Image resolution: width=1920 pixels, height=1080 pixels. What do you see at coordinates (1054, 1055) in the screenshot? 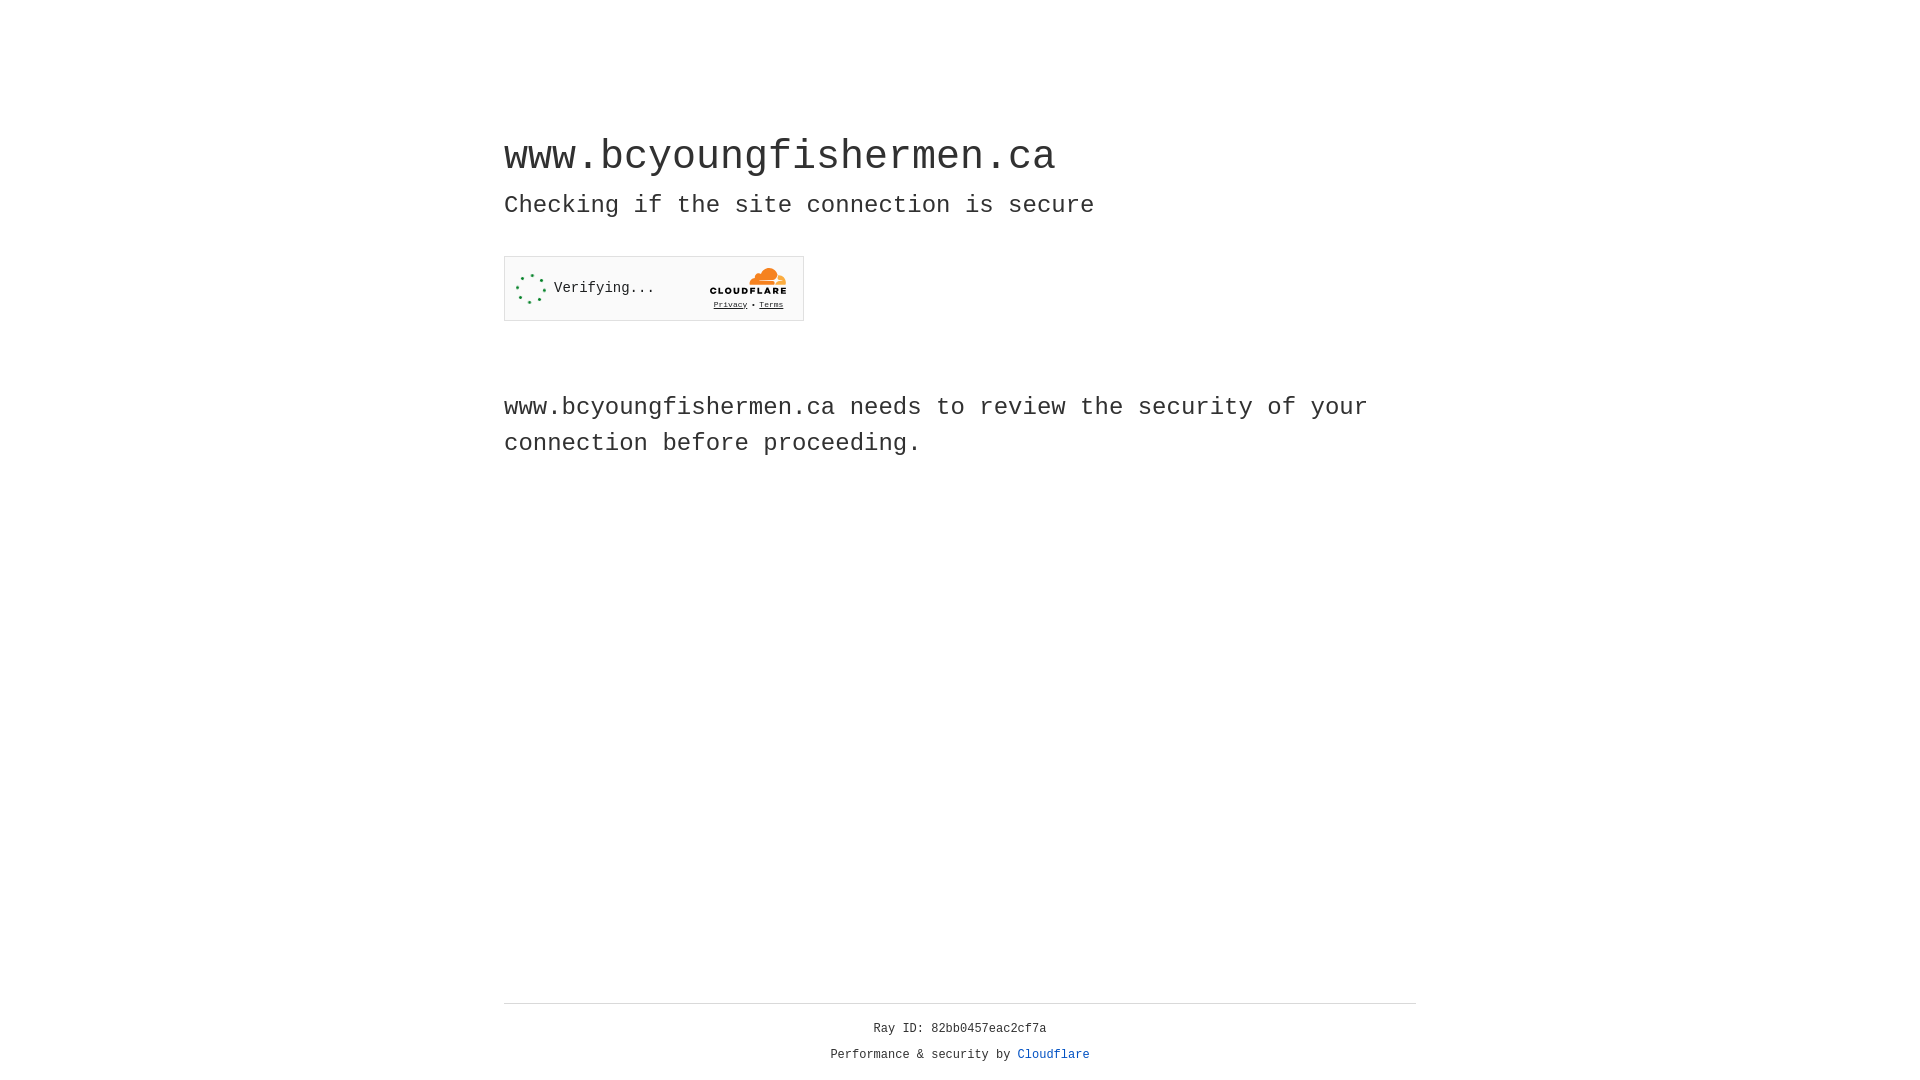
I see `Cloudflare` at bounding box center [1054, 1055].